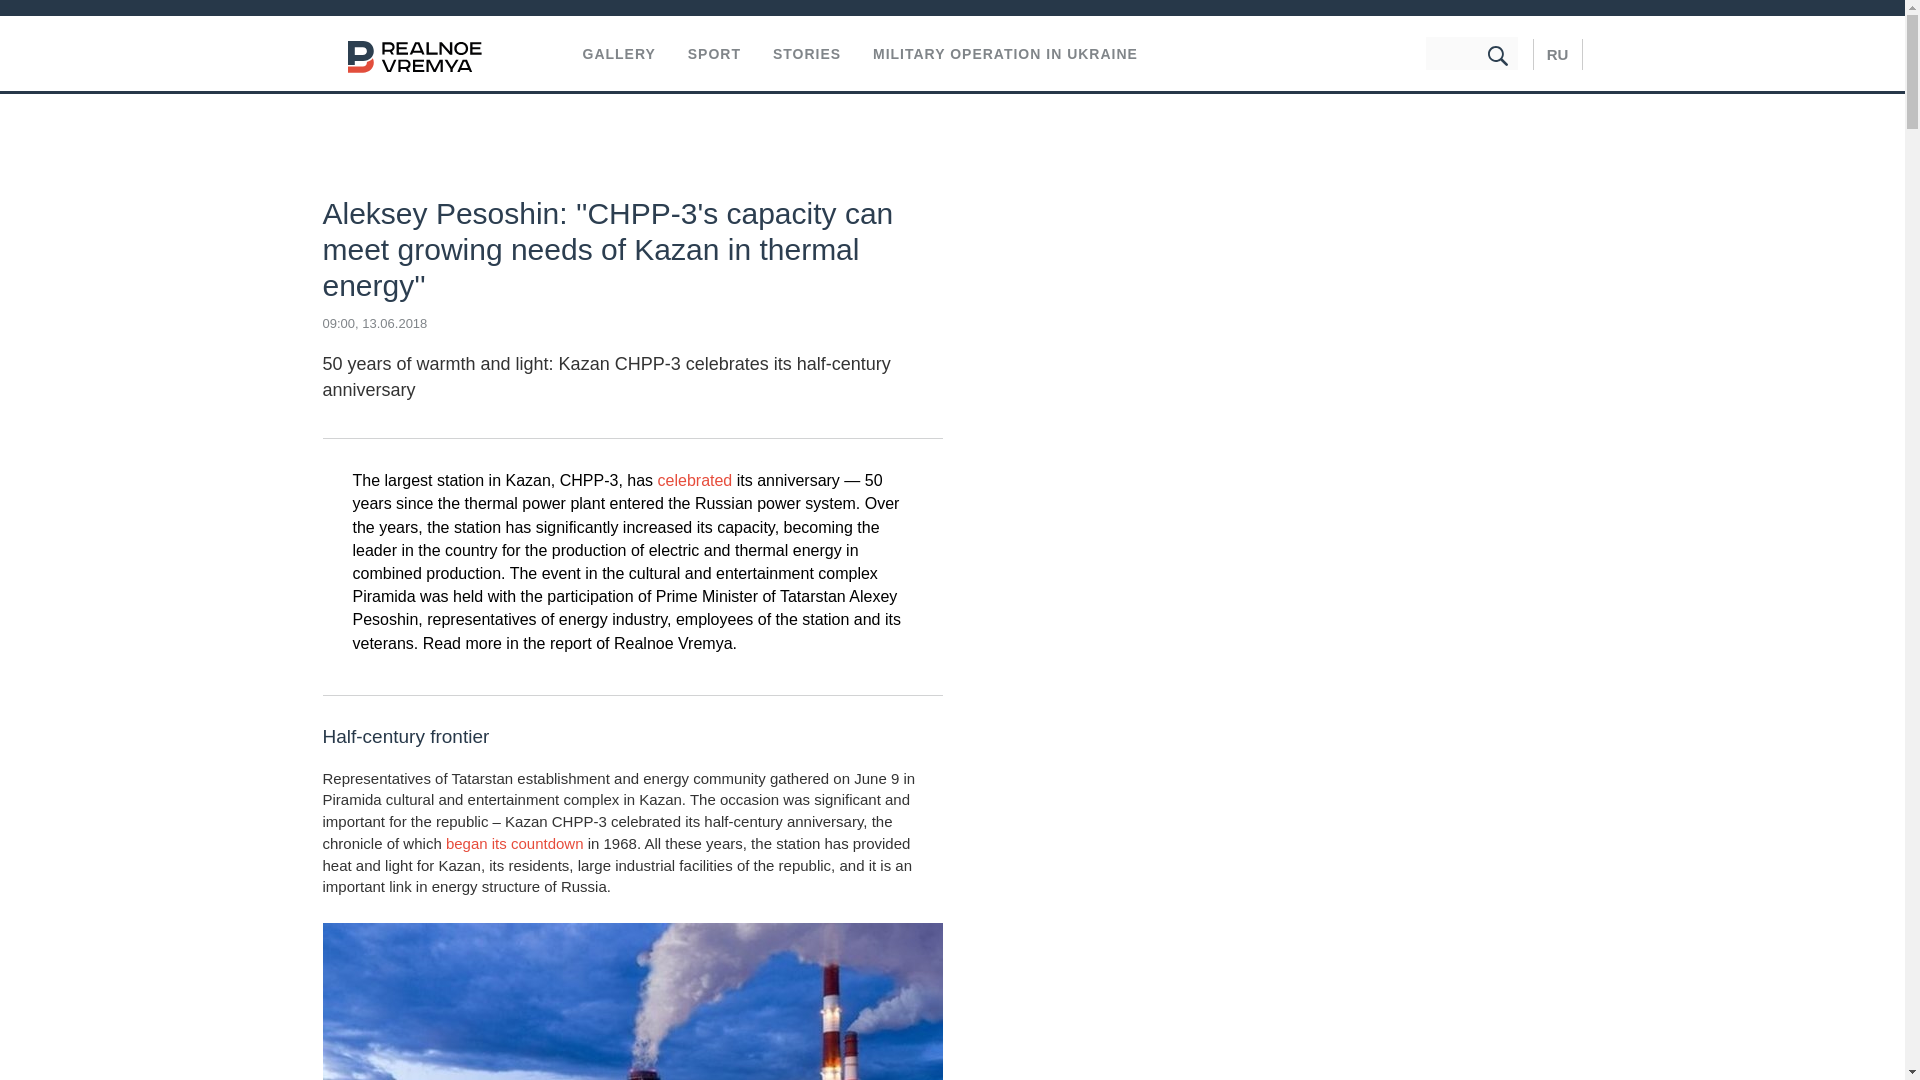 Image resolution: width=1920 pixels, height=1080 pixels. Describe the element at coordinates (696, 480) in the screenshot. I see `celebrated` at that location.